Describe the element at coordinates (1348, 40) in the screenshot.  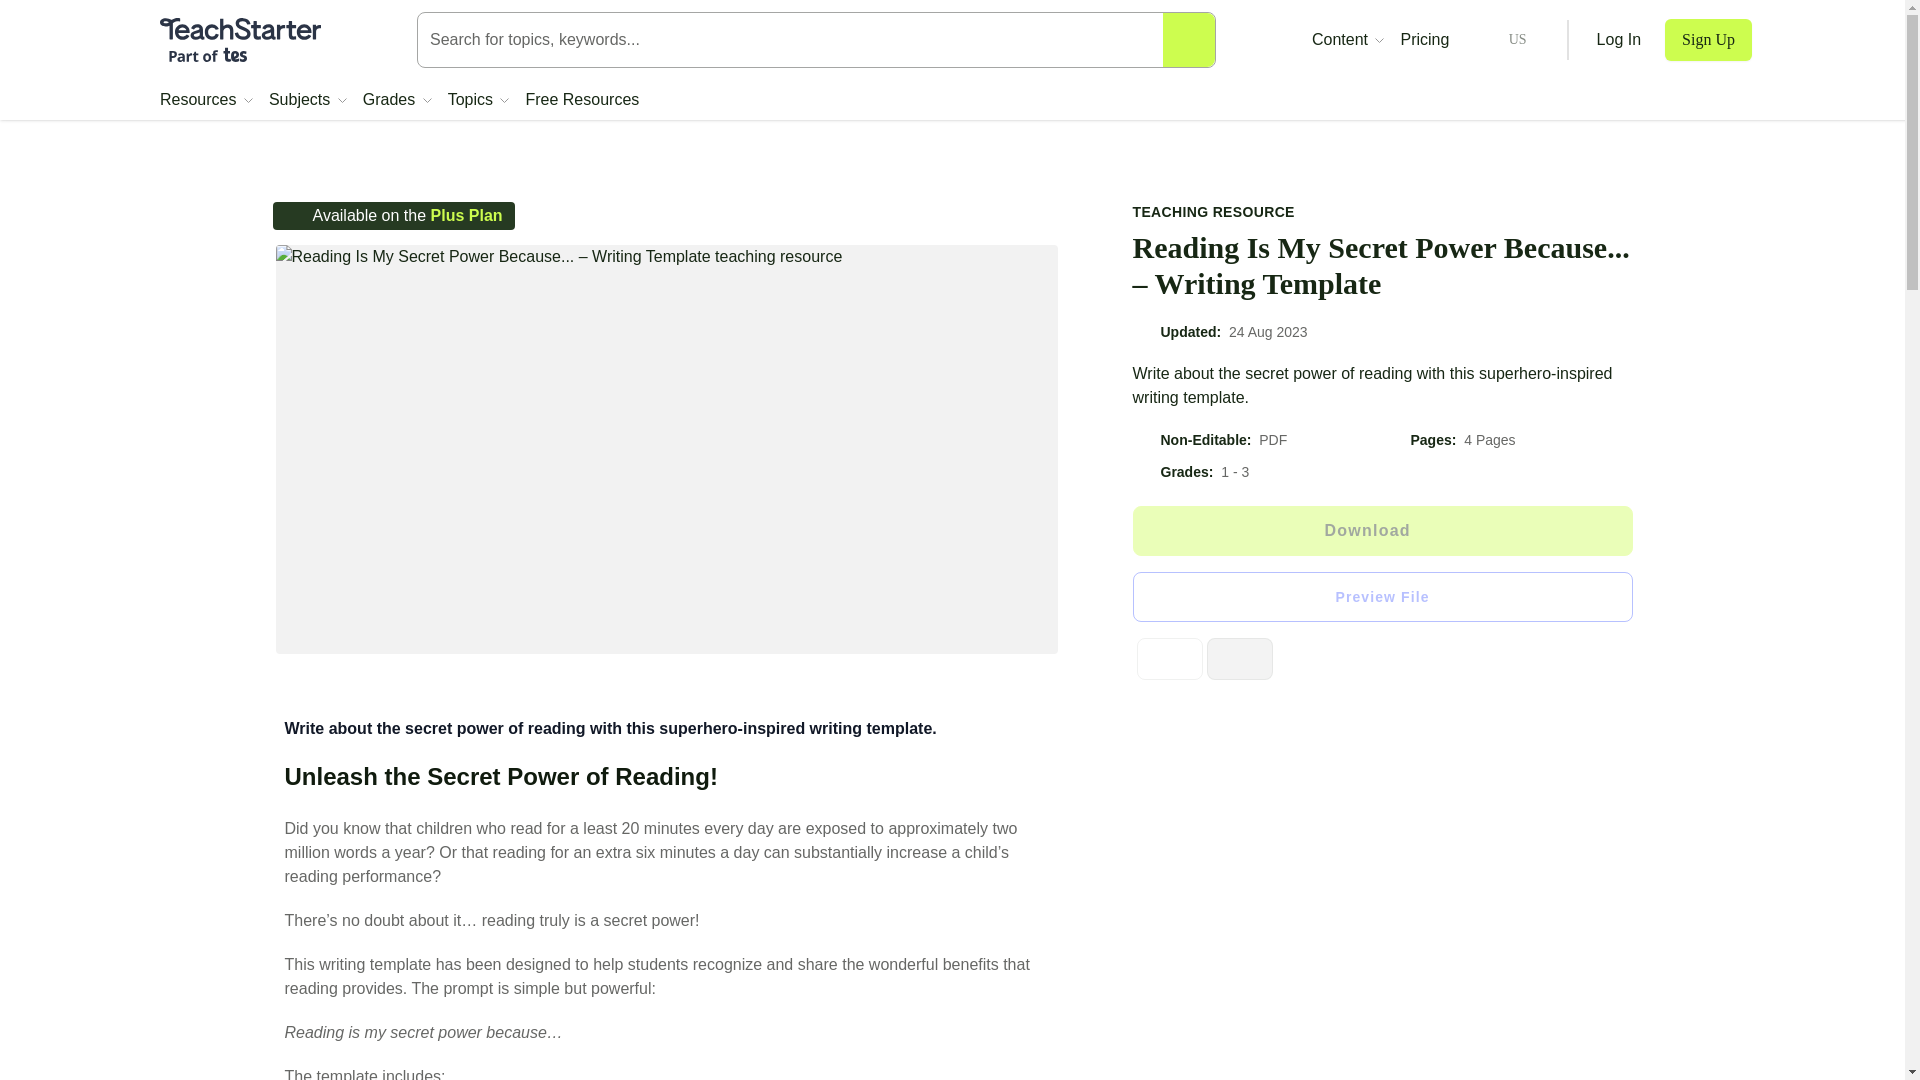
I see `Content ` at that location.